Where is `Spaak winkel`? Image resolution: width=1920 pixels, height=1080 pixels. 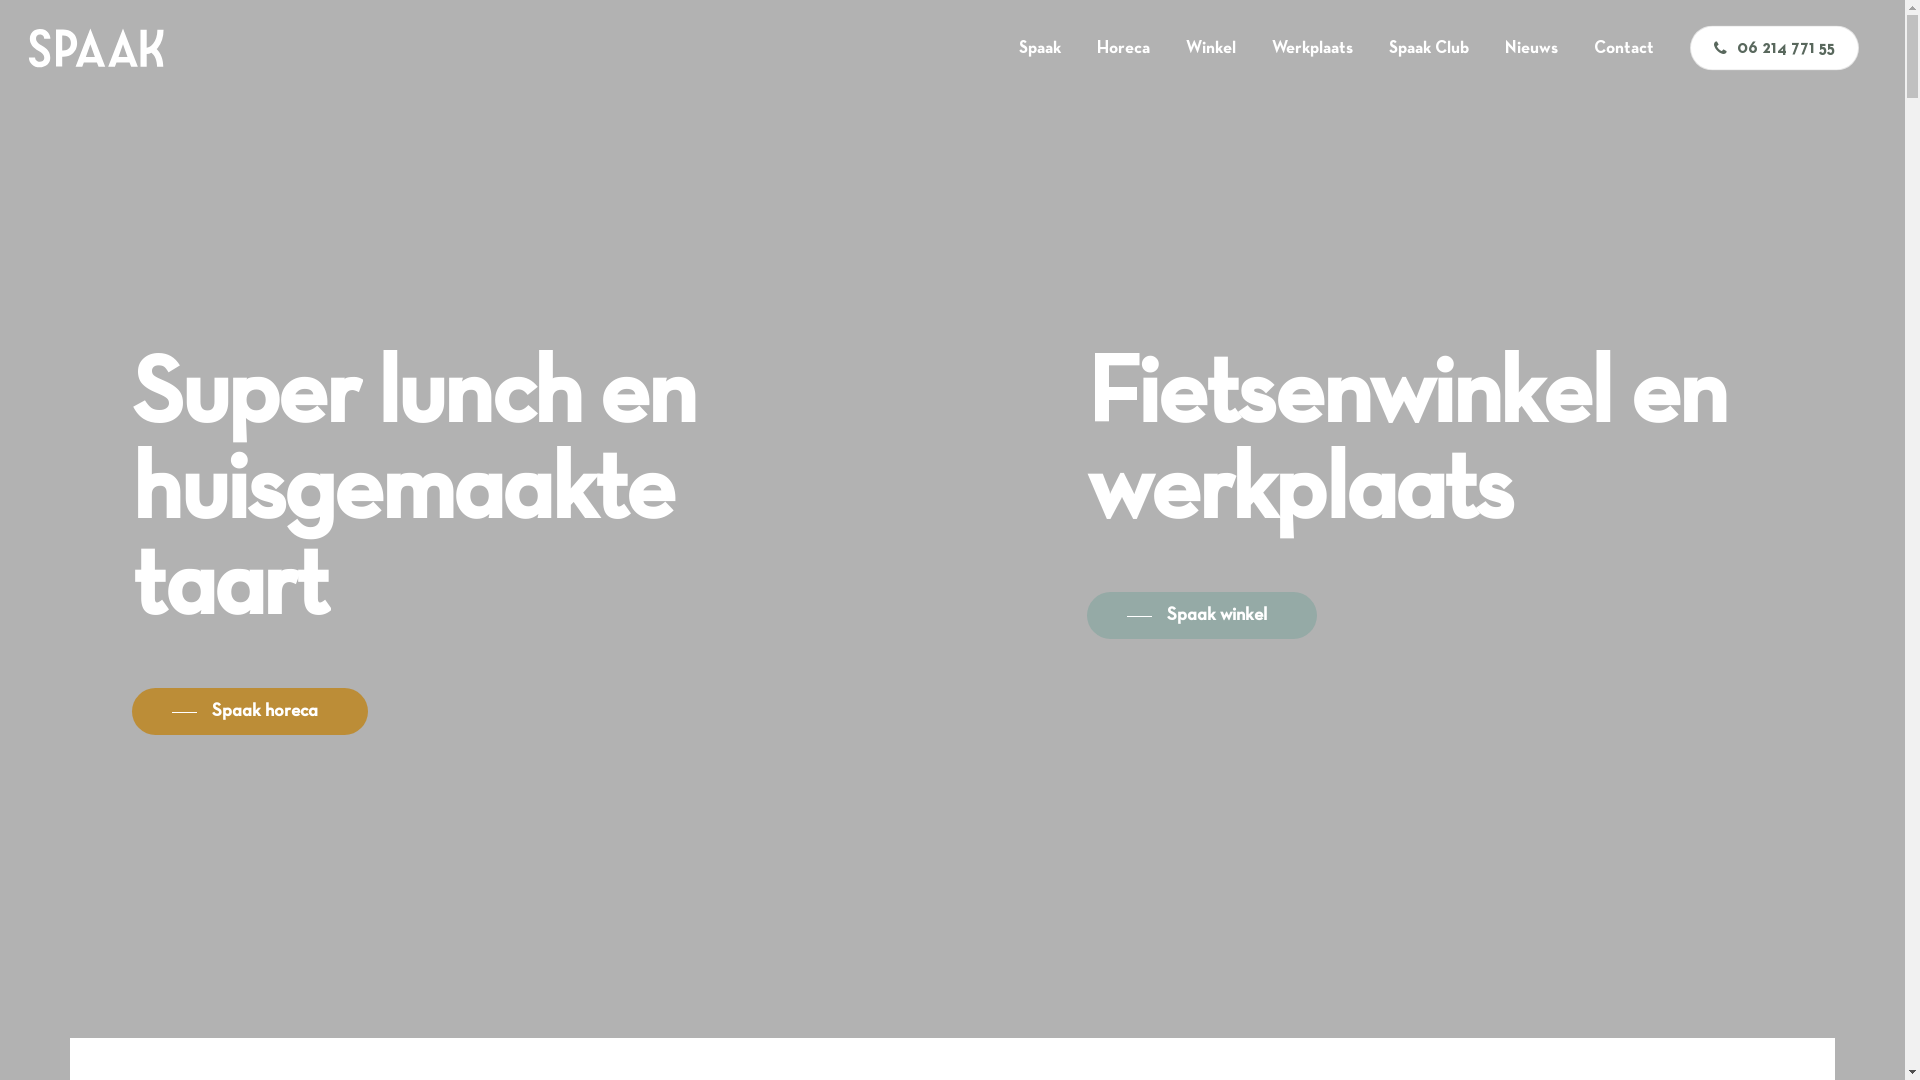
Spaak winkel is located at coordinates (1202, 616).